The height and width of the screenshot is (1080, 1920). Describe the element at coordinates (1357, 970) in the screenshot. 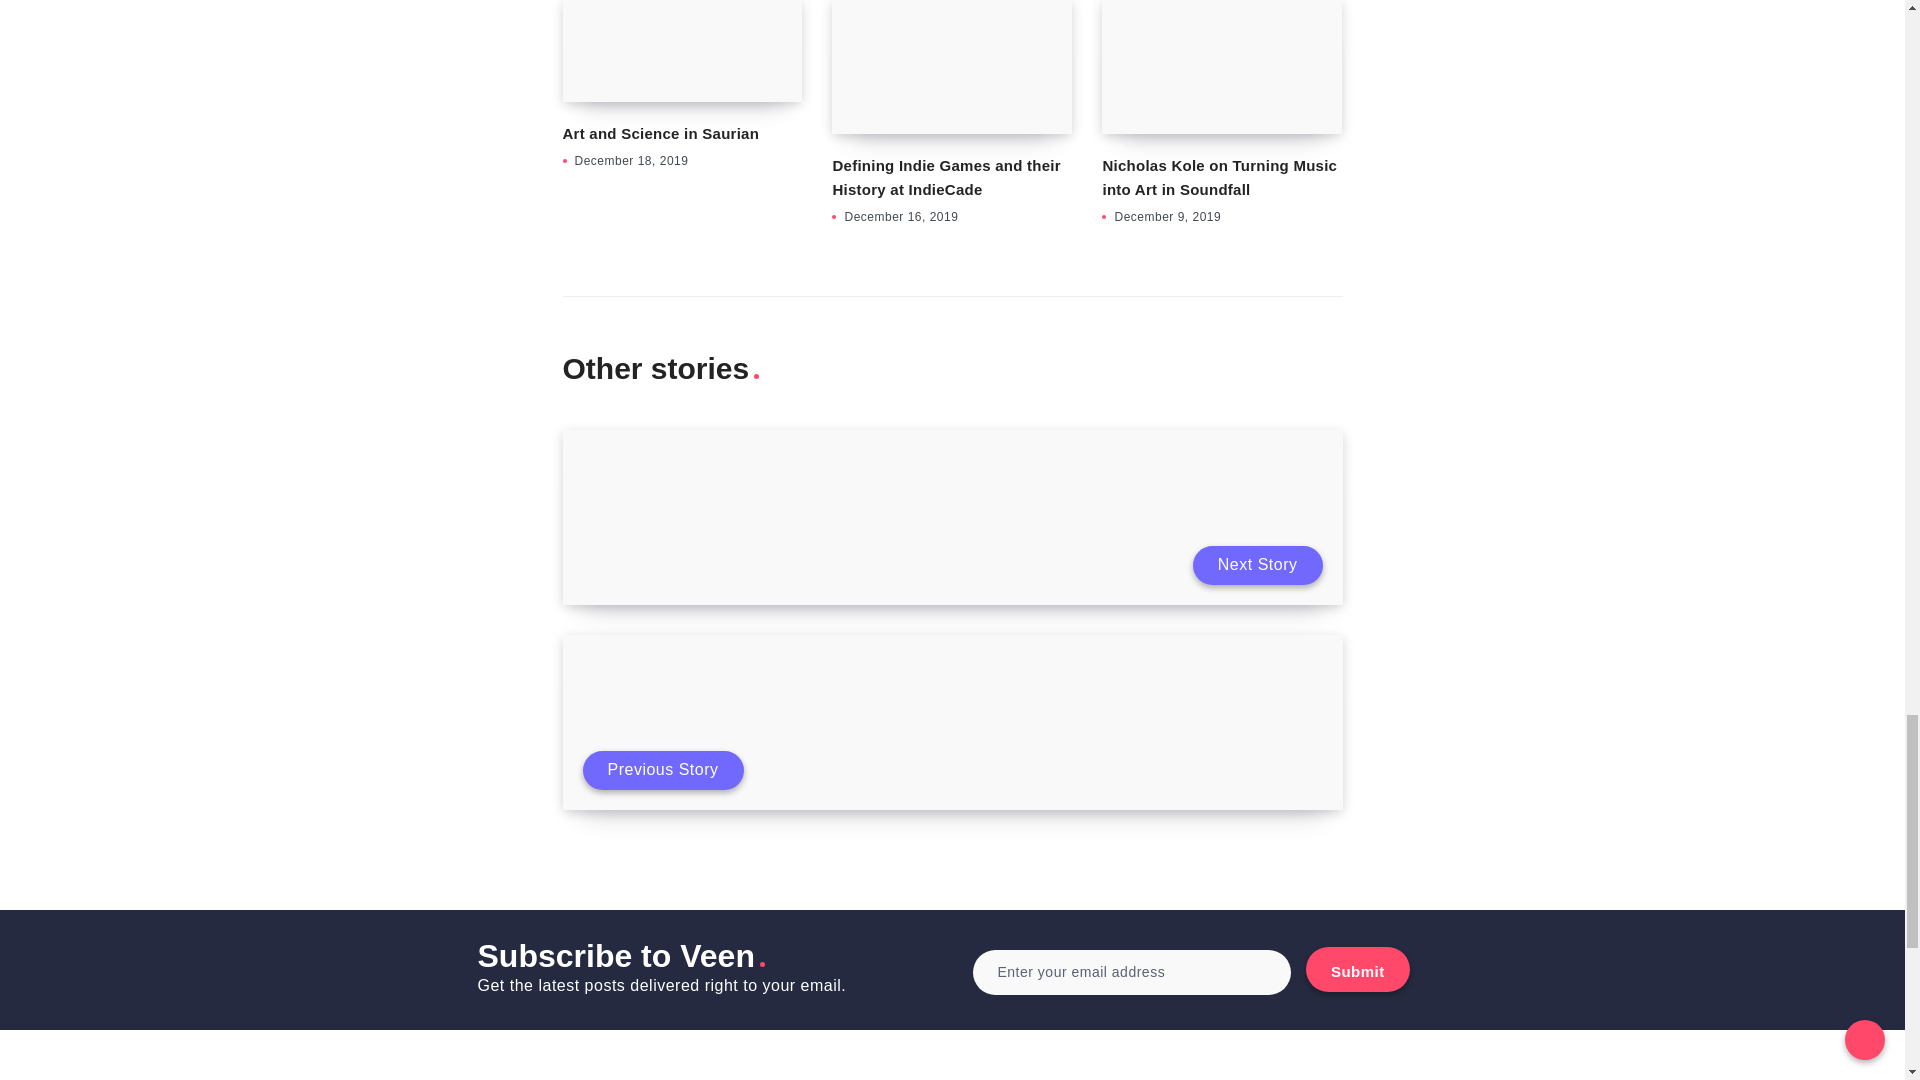

I see `Submit` at that location.